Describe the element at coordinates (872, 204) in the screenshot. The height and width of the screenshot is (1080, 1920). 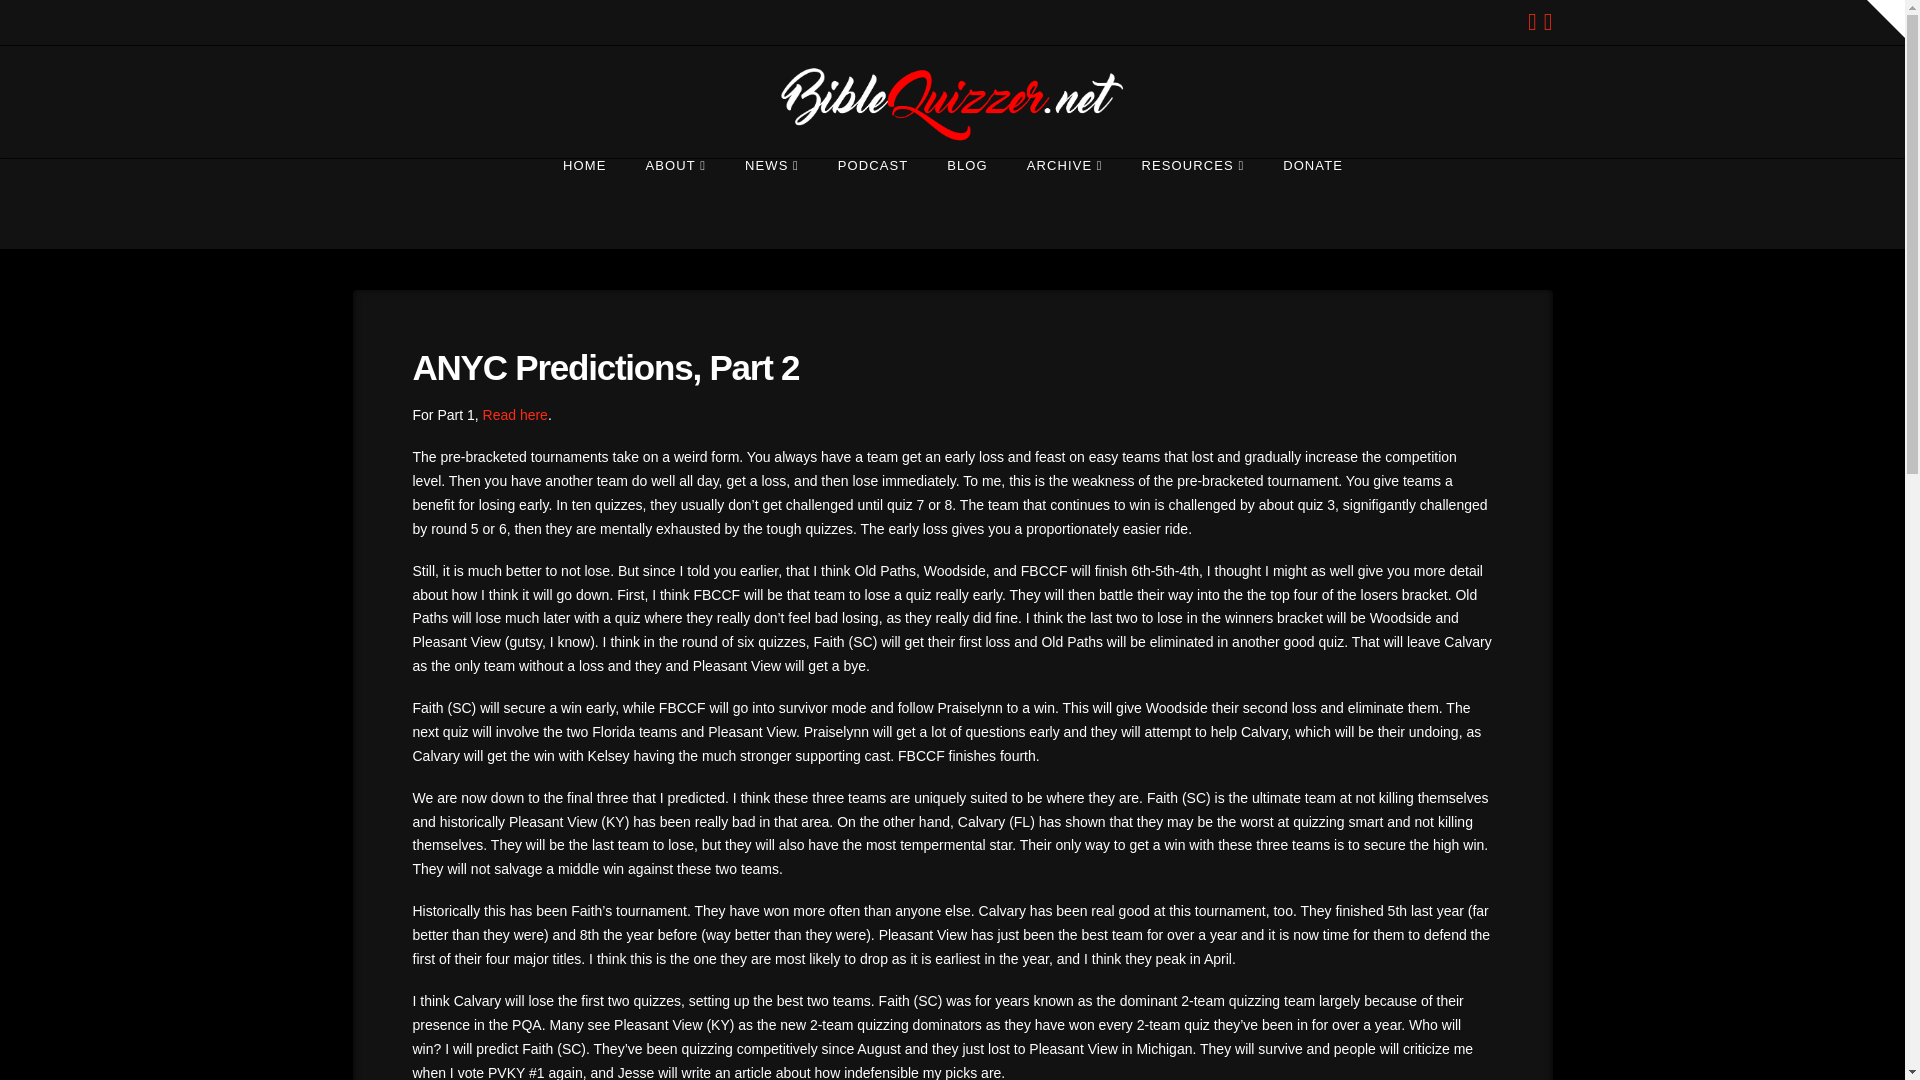
I see `PODCAST` at that location.